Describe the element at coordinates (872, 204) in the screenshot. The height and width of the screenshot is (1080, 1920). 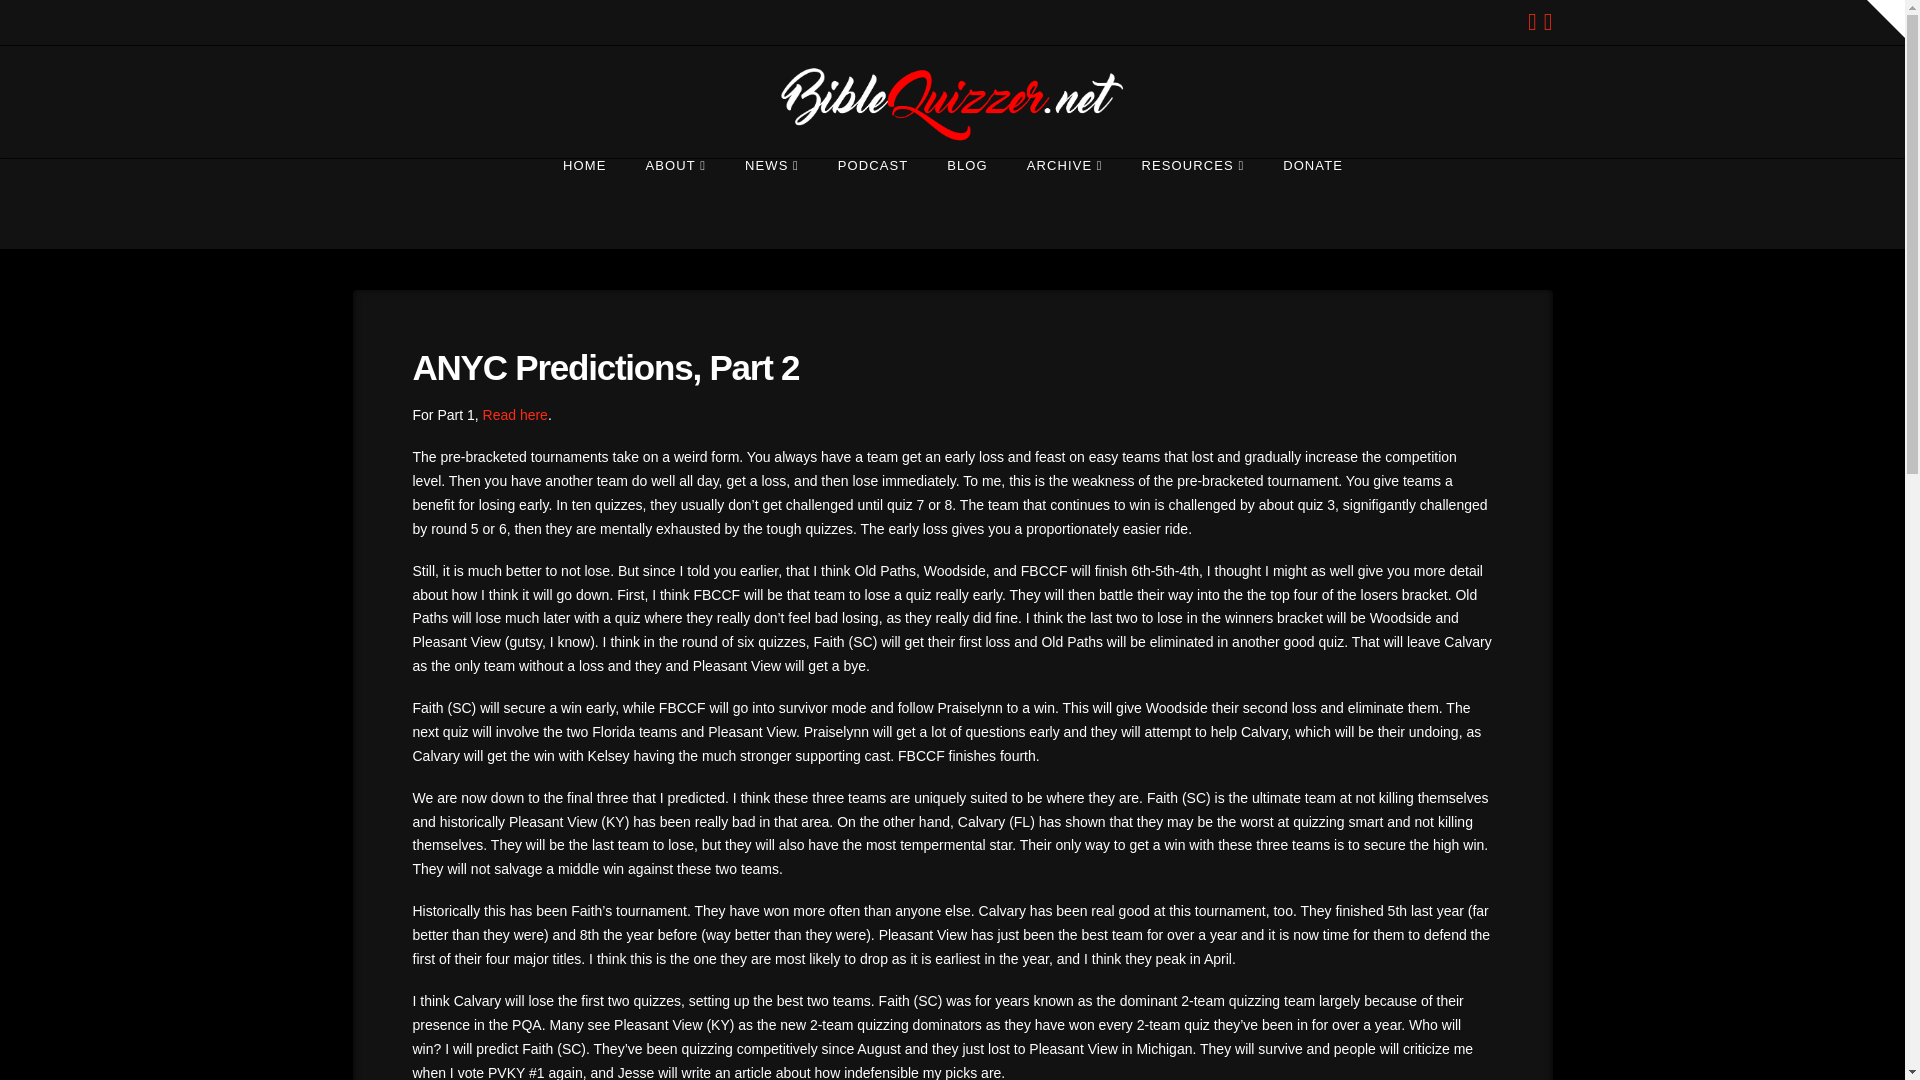
I see `PODCAST` at that location.